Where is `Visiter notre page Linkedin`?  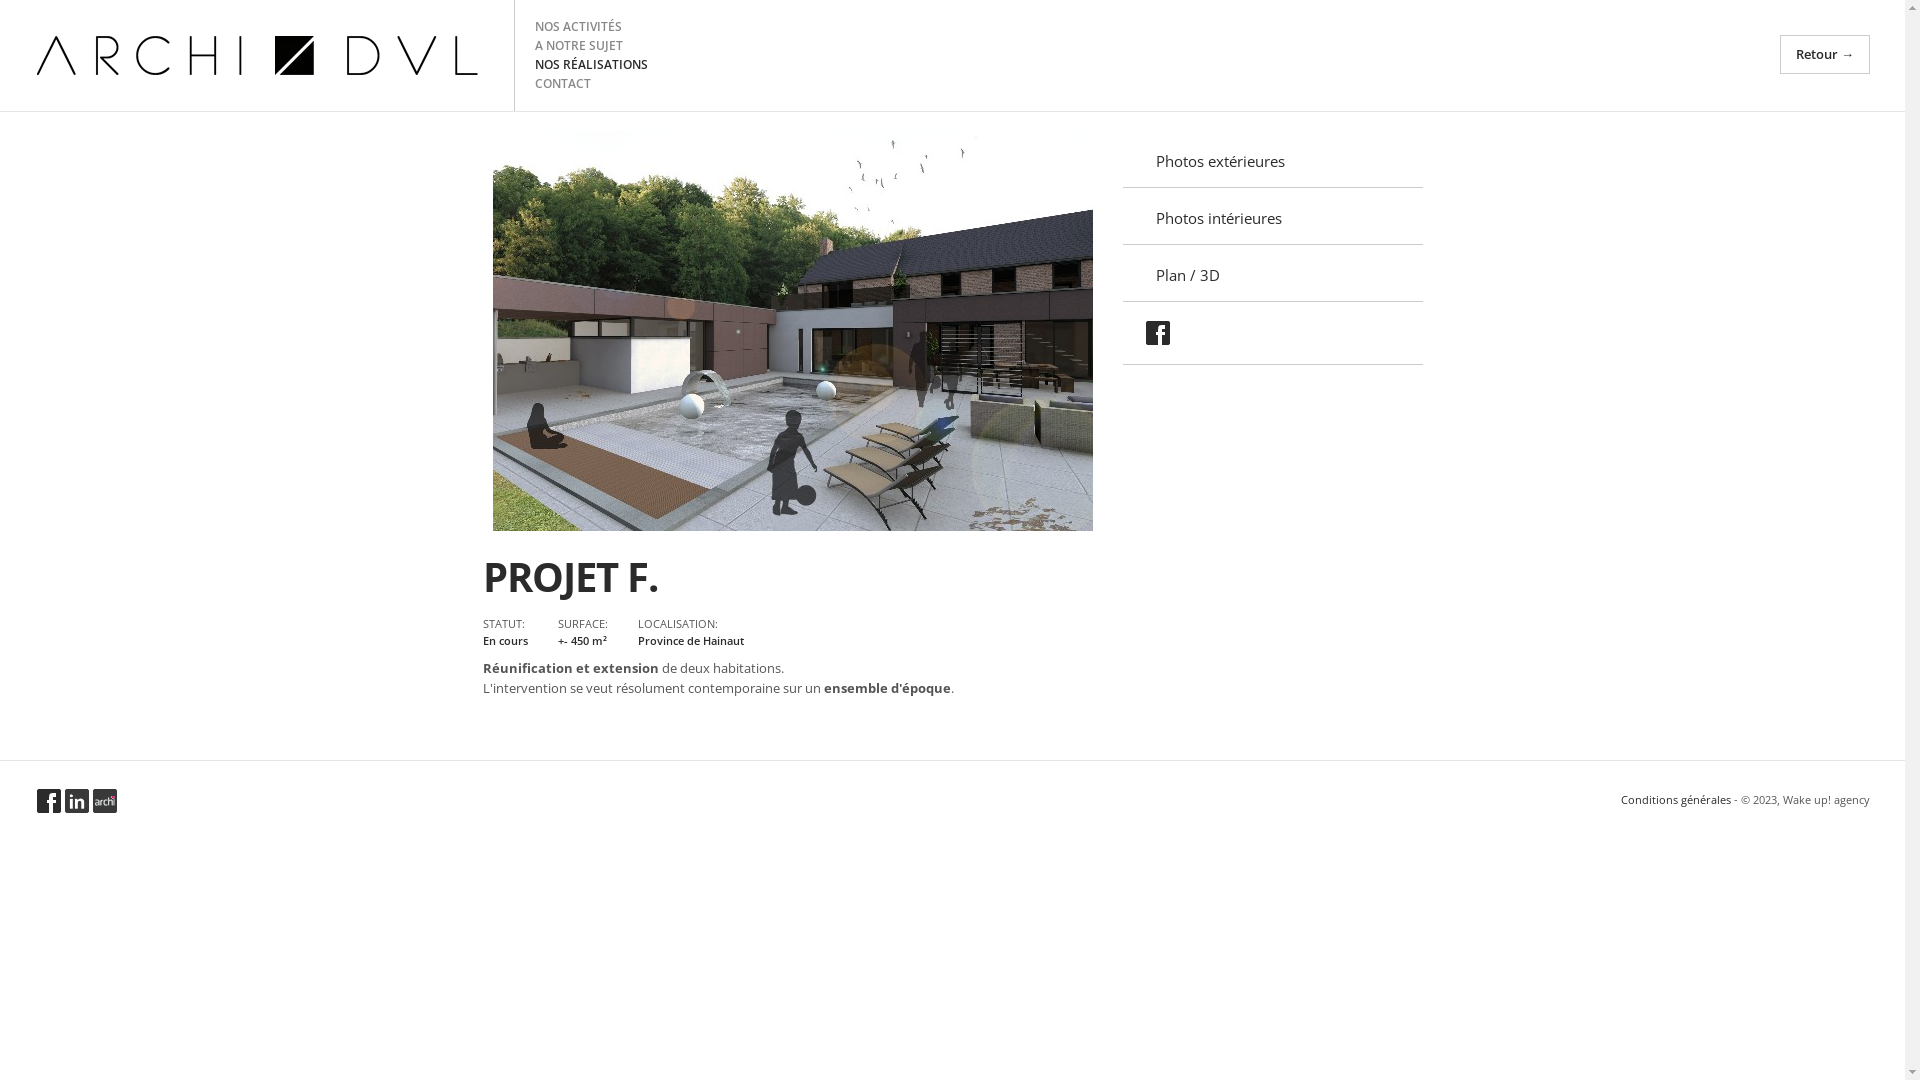 Visiter notre page Linkedin is located at coordinates (77, 801).